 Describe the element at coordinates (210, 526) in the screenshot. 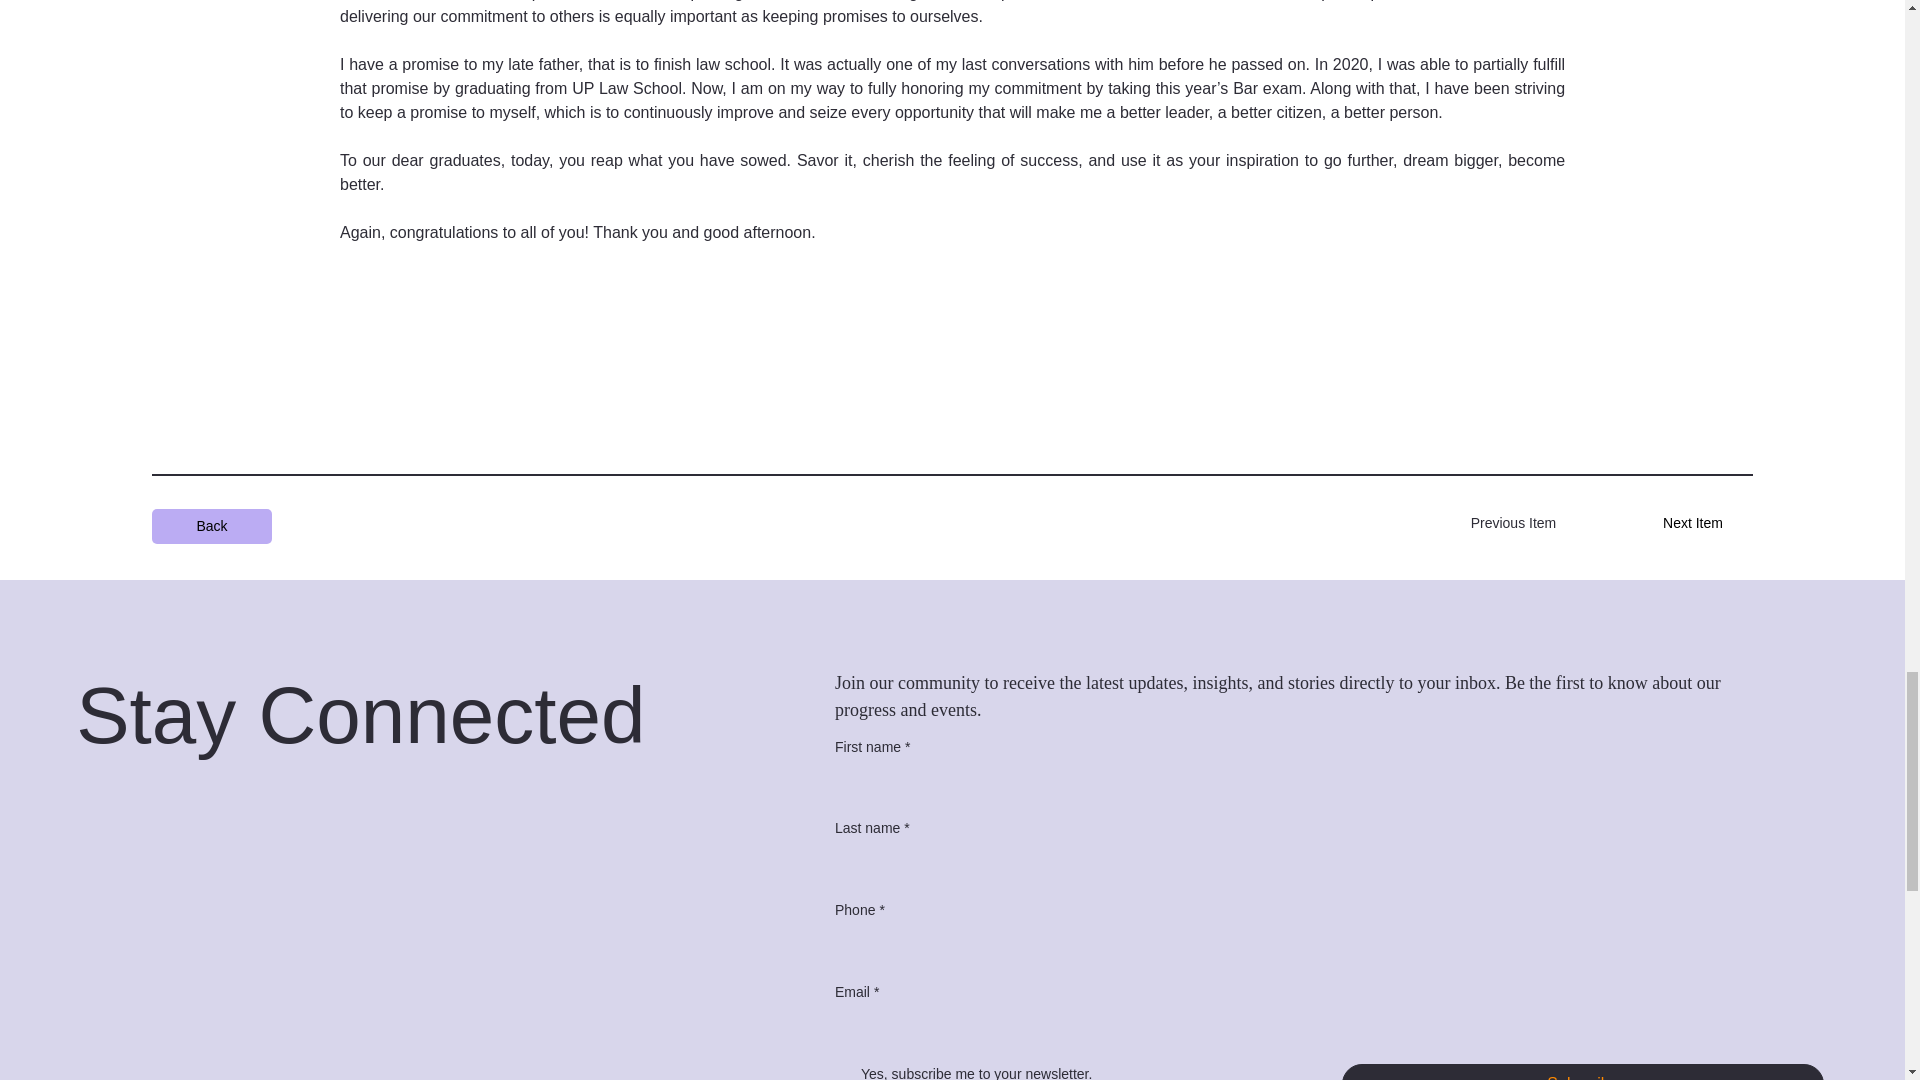

I see `Back` at that location.